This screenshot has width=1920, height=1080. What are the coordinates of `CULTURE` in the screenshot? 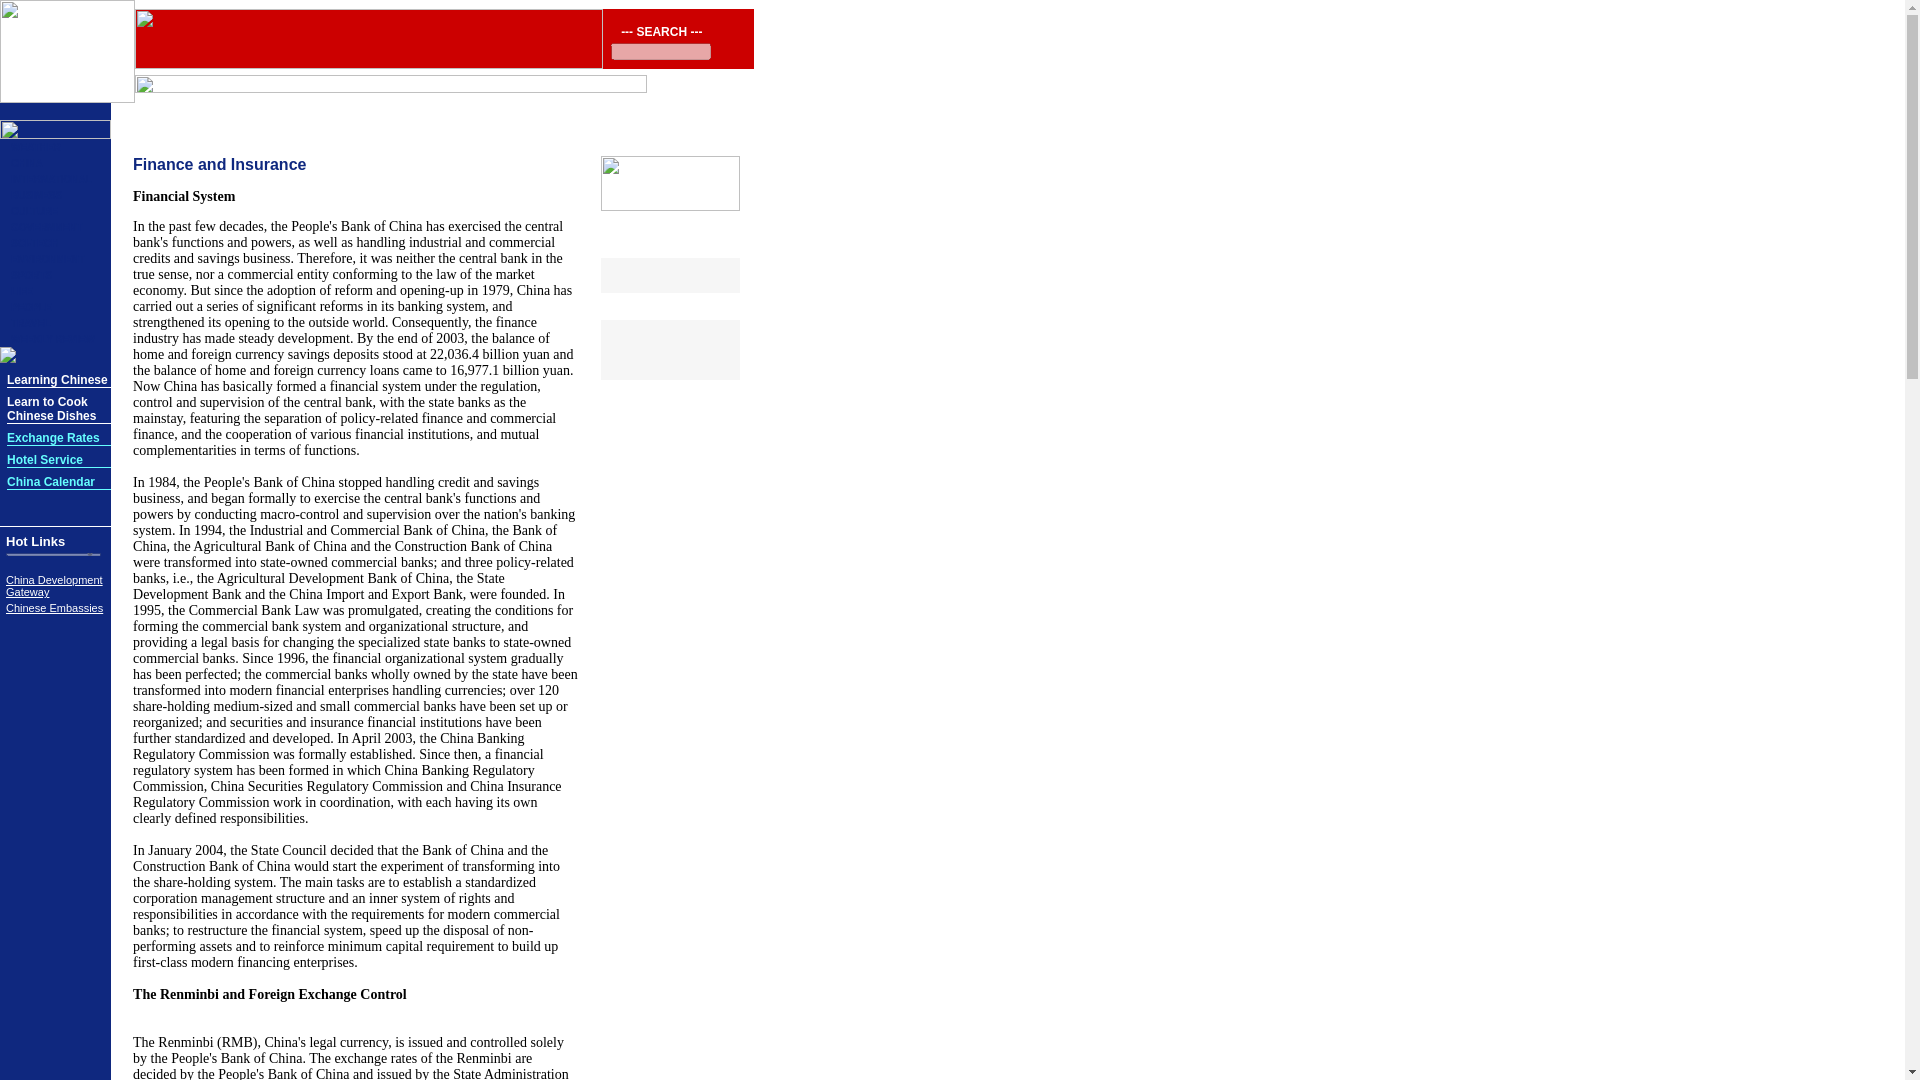 It's located at (34, 212).